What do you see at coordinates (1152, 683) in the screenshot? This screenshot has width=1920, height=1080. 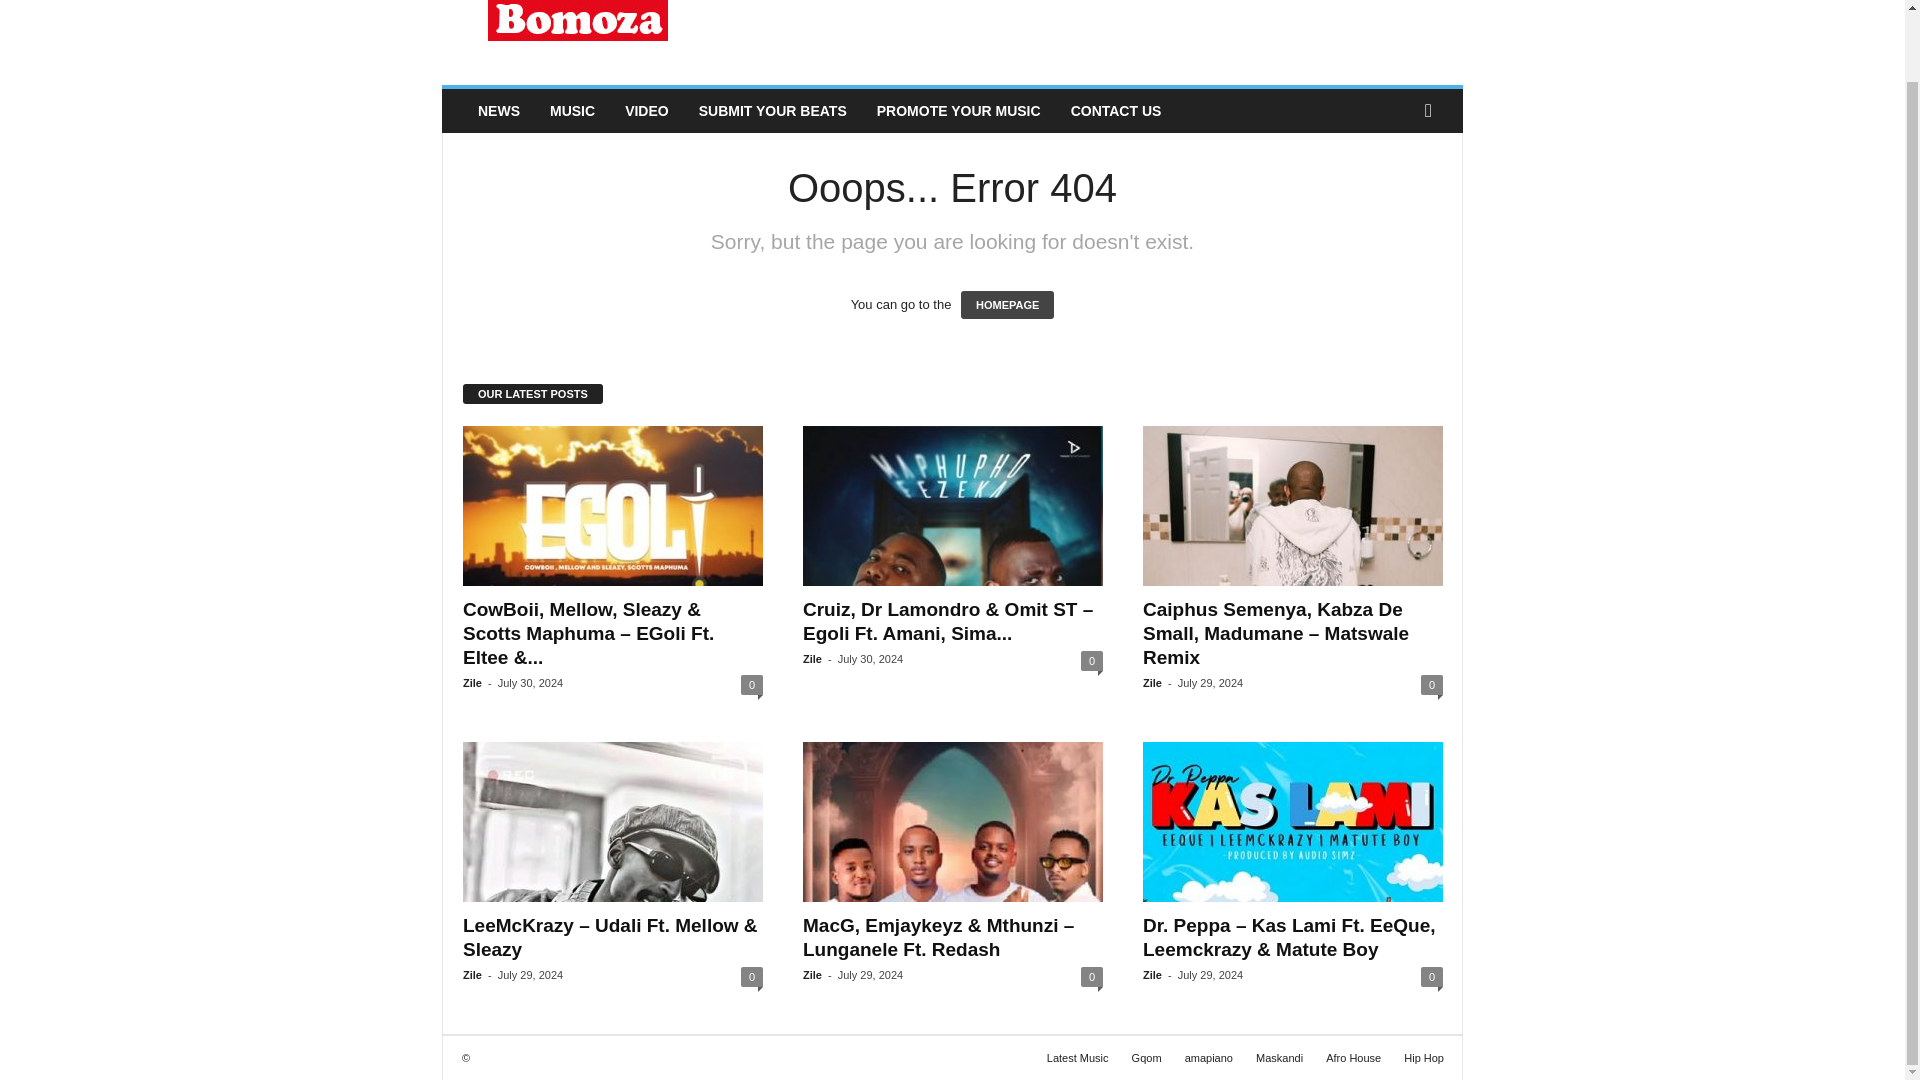 I see `Zile` at bounding box center [1152, 683].